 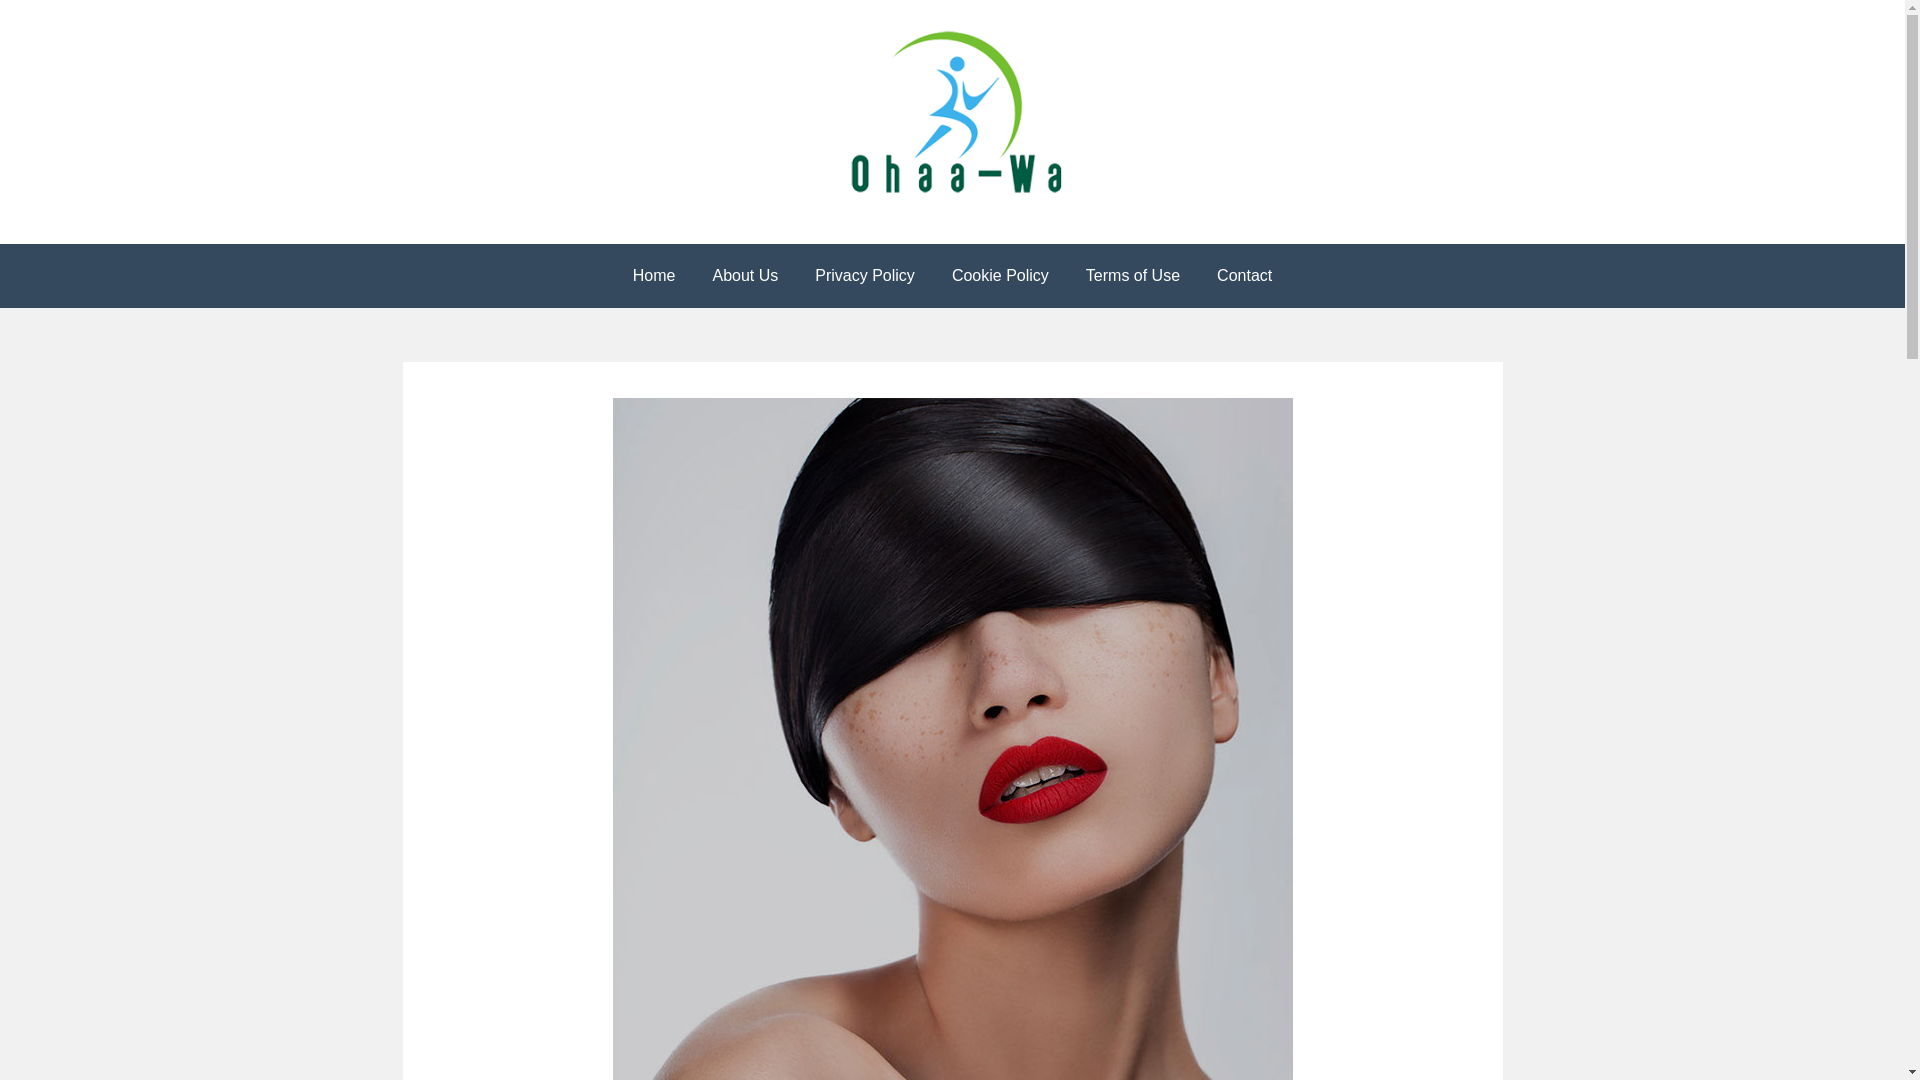 I want to click on About Us, so click(x=745, y=276).